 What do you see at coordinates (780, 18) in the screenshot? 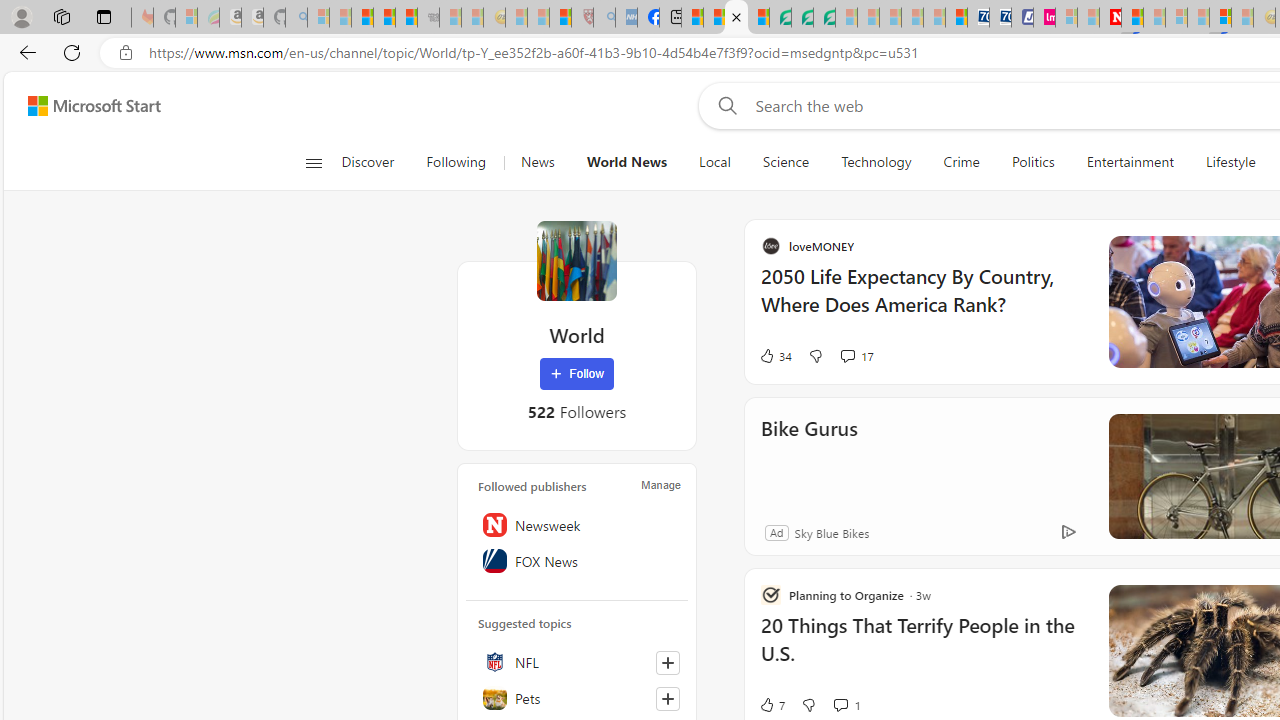
I see `LendingTree - Compare Lenders` at bounding box center [780, 18].